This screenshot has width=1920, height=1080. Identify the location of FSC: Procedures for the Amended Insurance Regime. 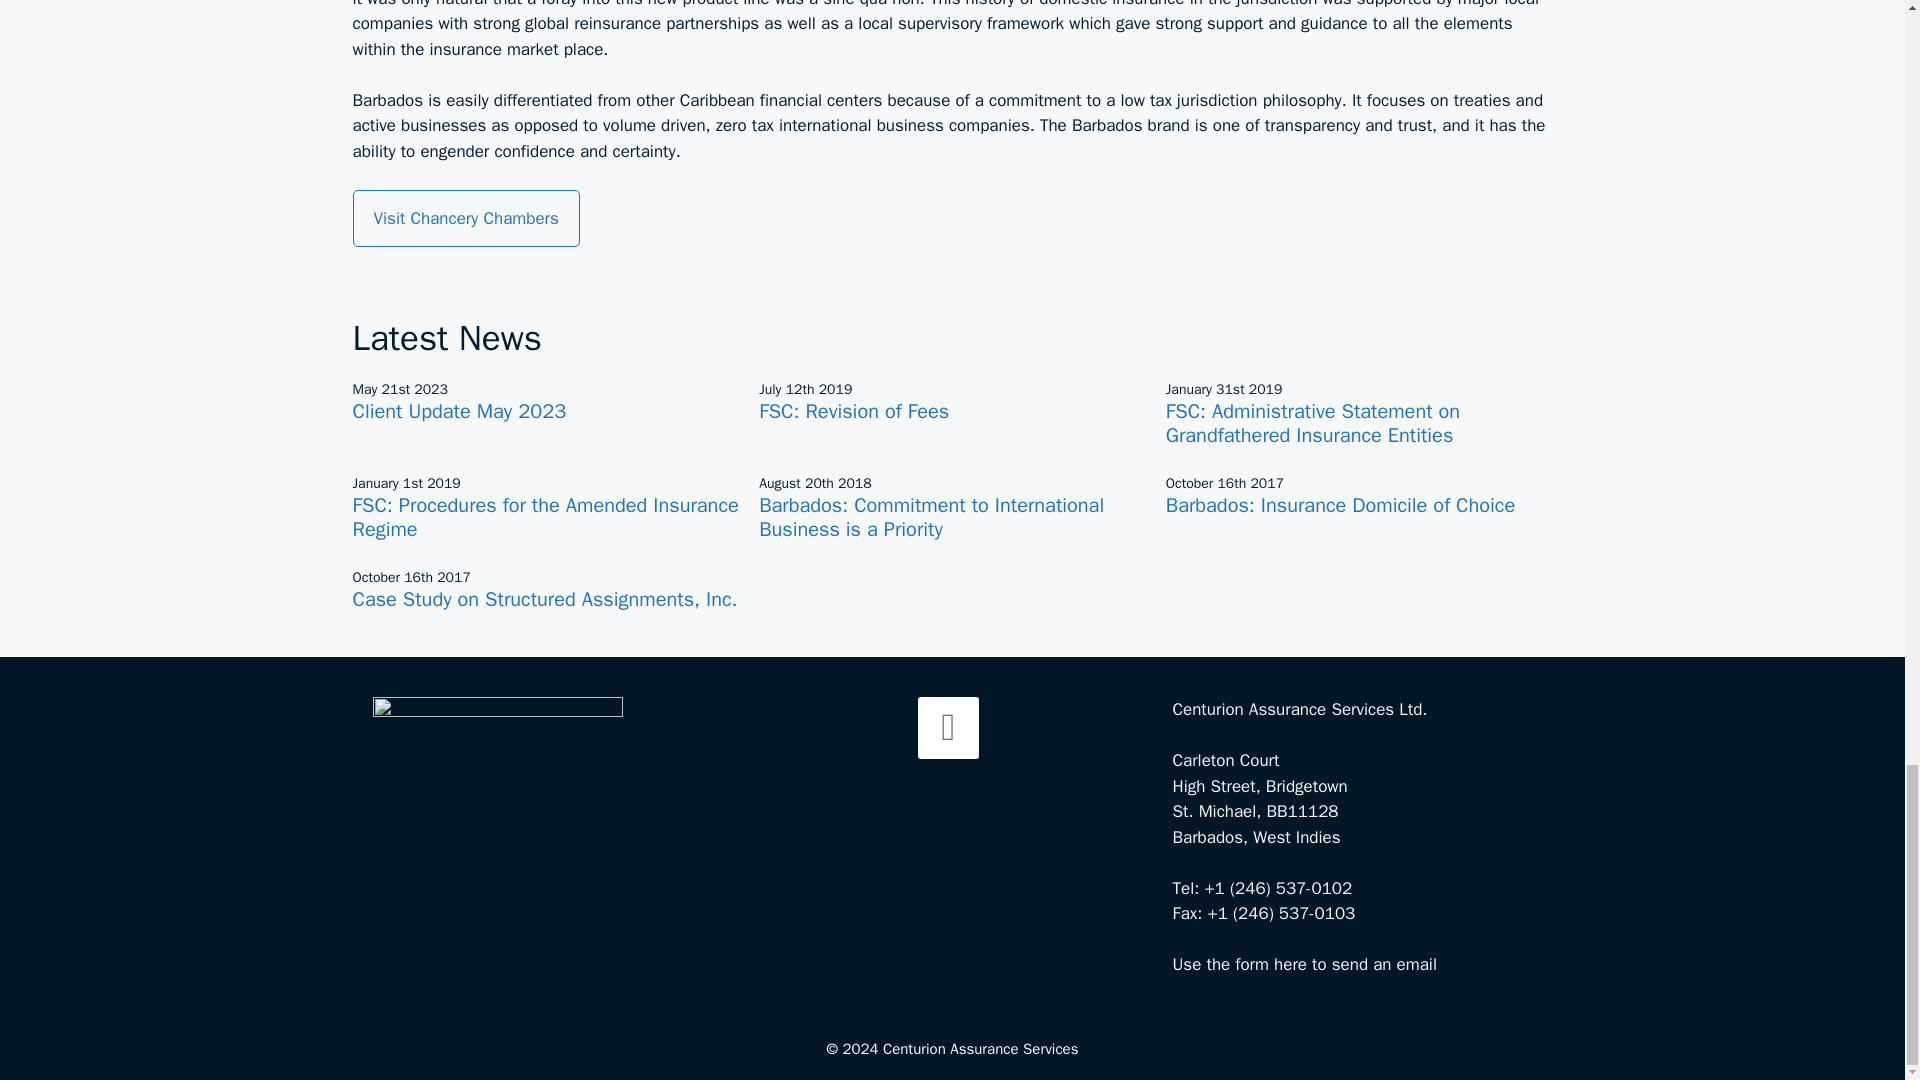
(544, 517).